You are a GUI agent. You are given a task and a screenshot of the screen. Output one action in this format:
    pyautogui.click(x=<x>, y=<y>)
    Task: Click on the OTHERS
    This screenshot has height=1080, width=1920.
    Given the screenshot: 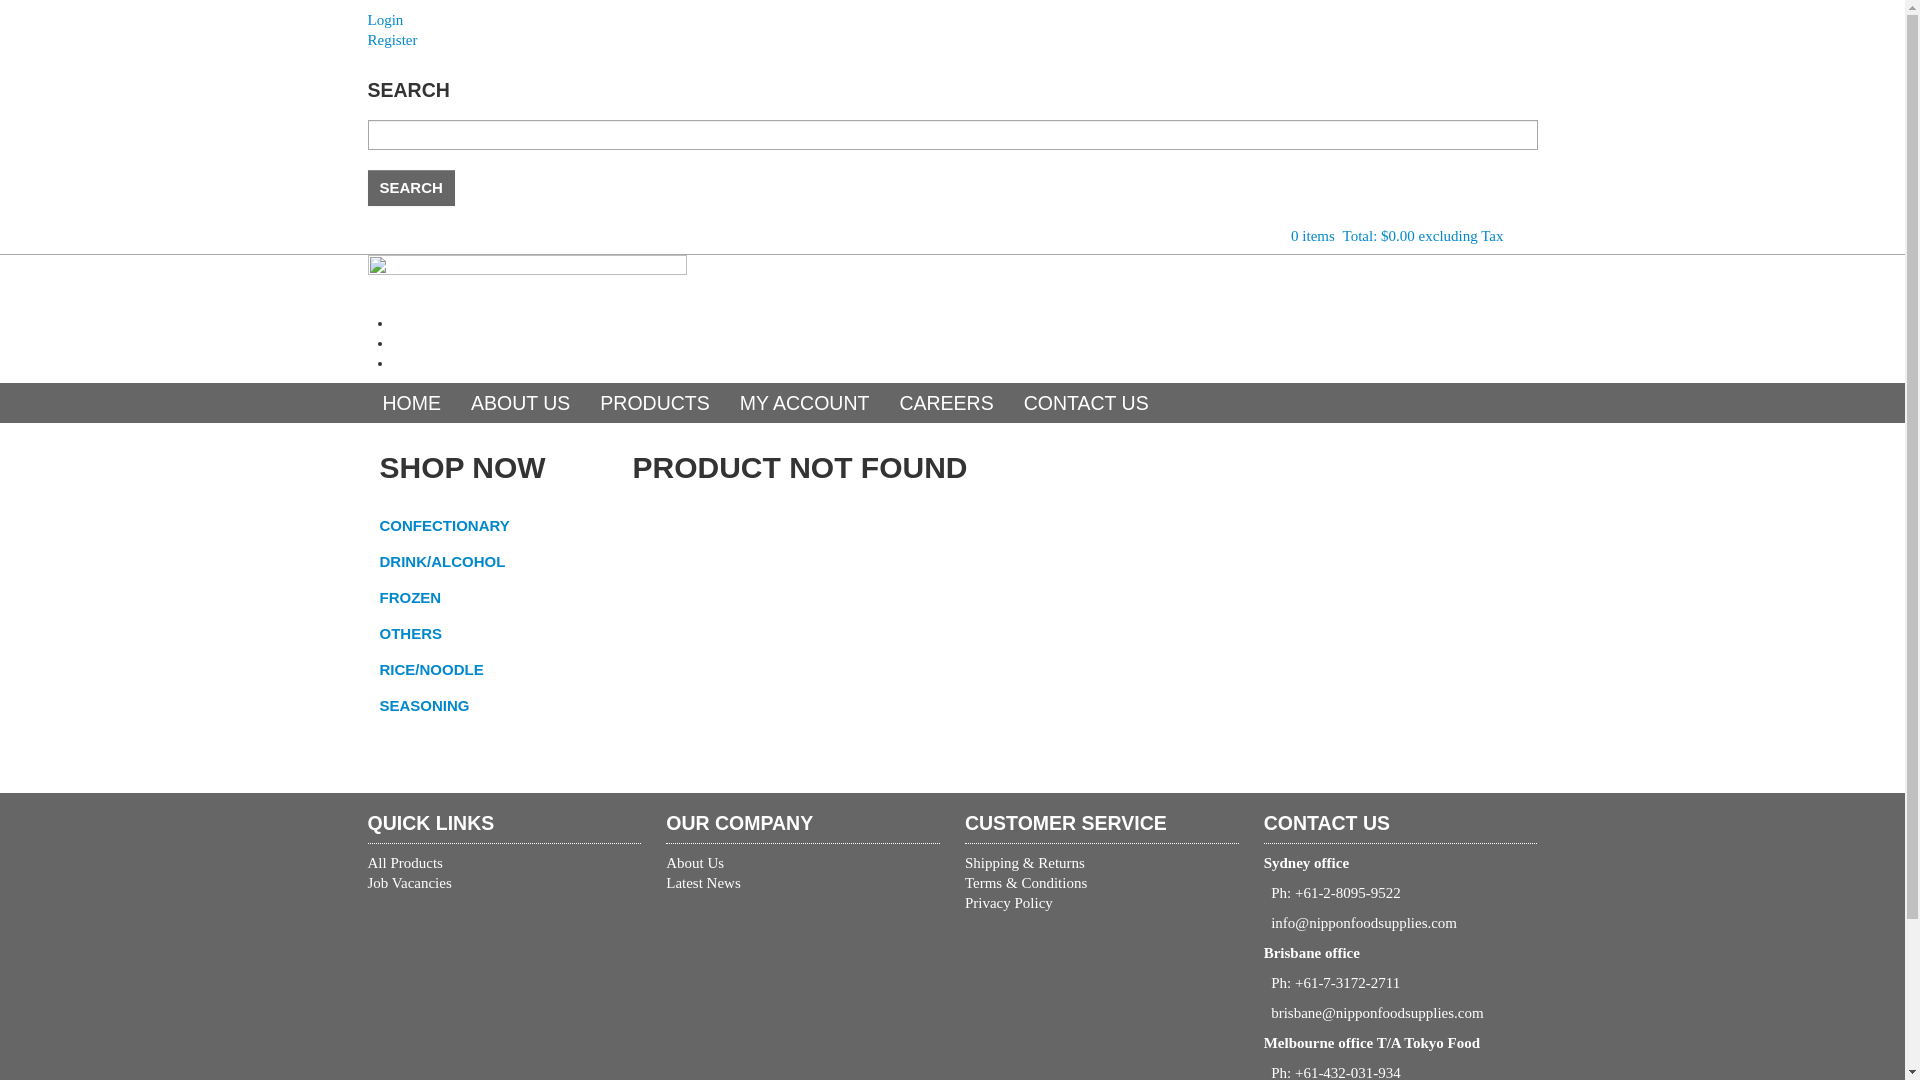 What is the action you would take?
    pyautogui.click(x=493, y=634)
    